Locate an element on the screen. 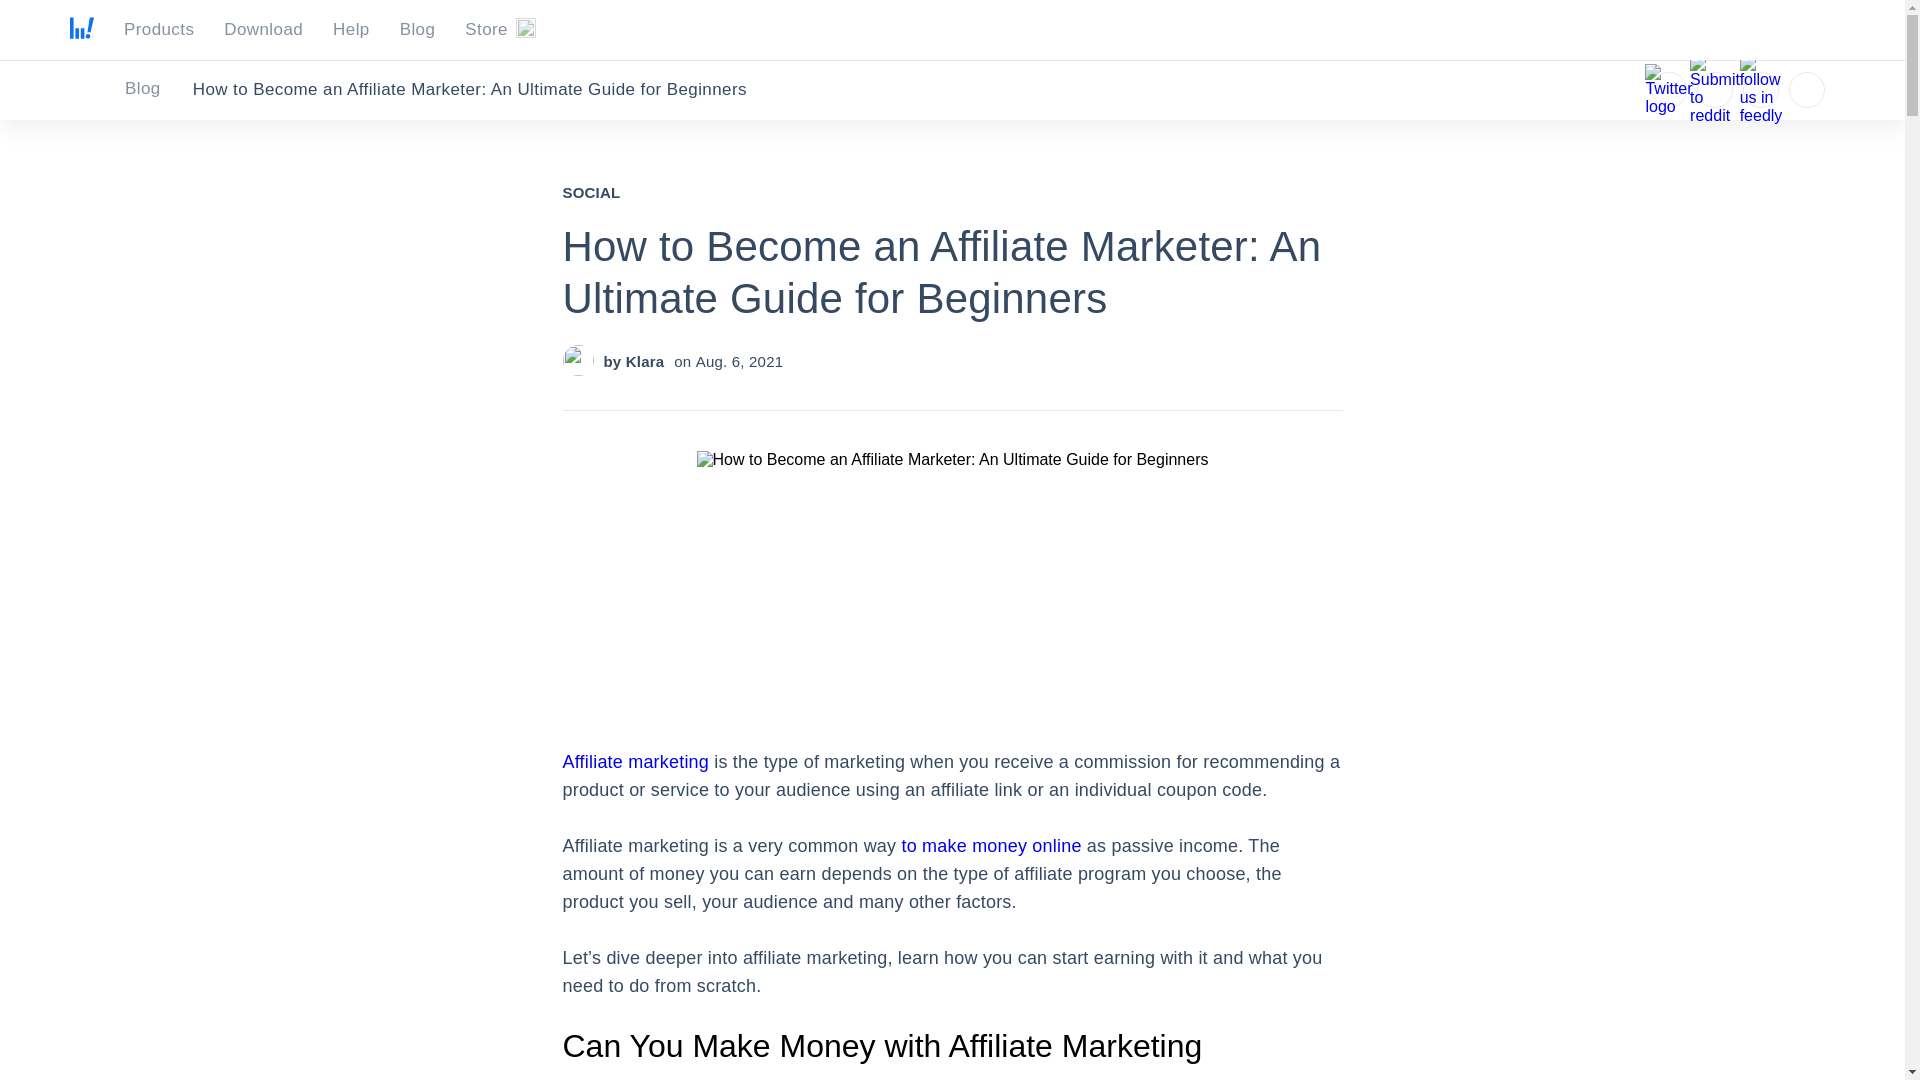 Image resolution: width=1920 pixels, height=1080 pixels. Blog is located at coordinates (417, 30).